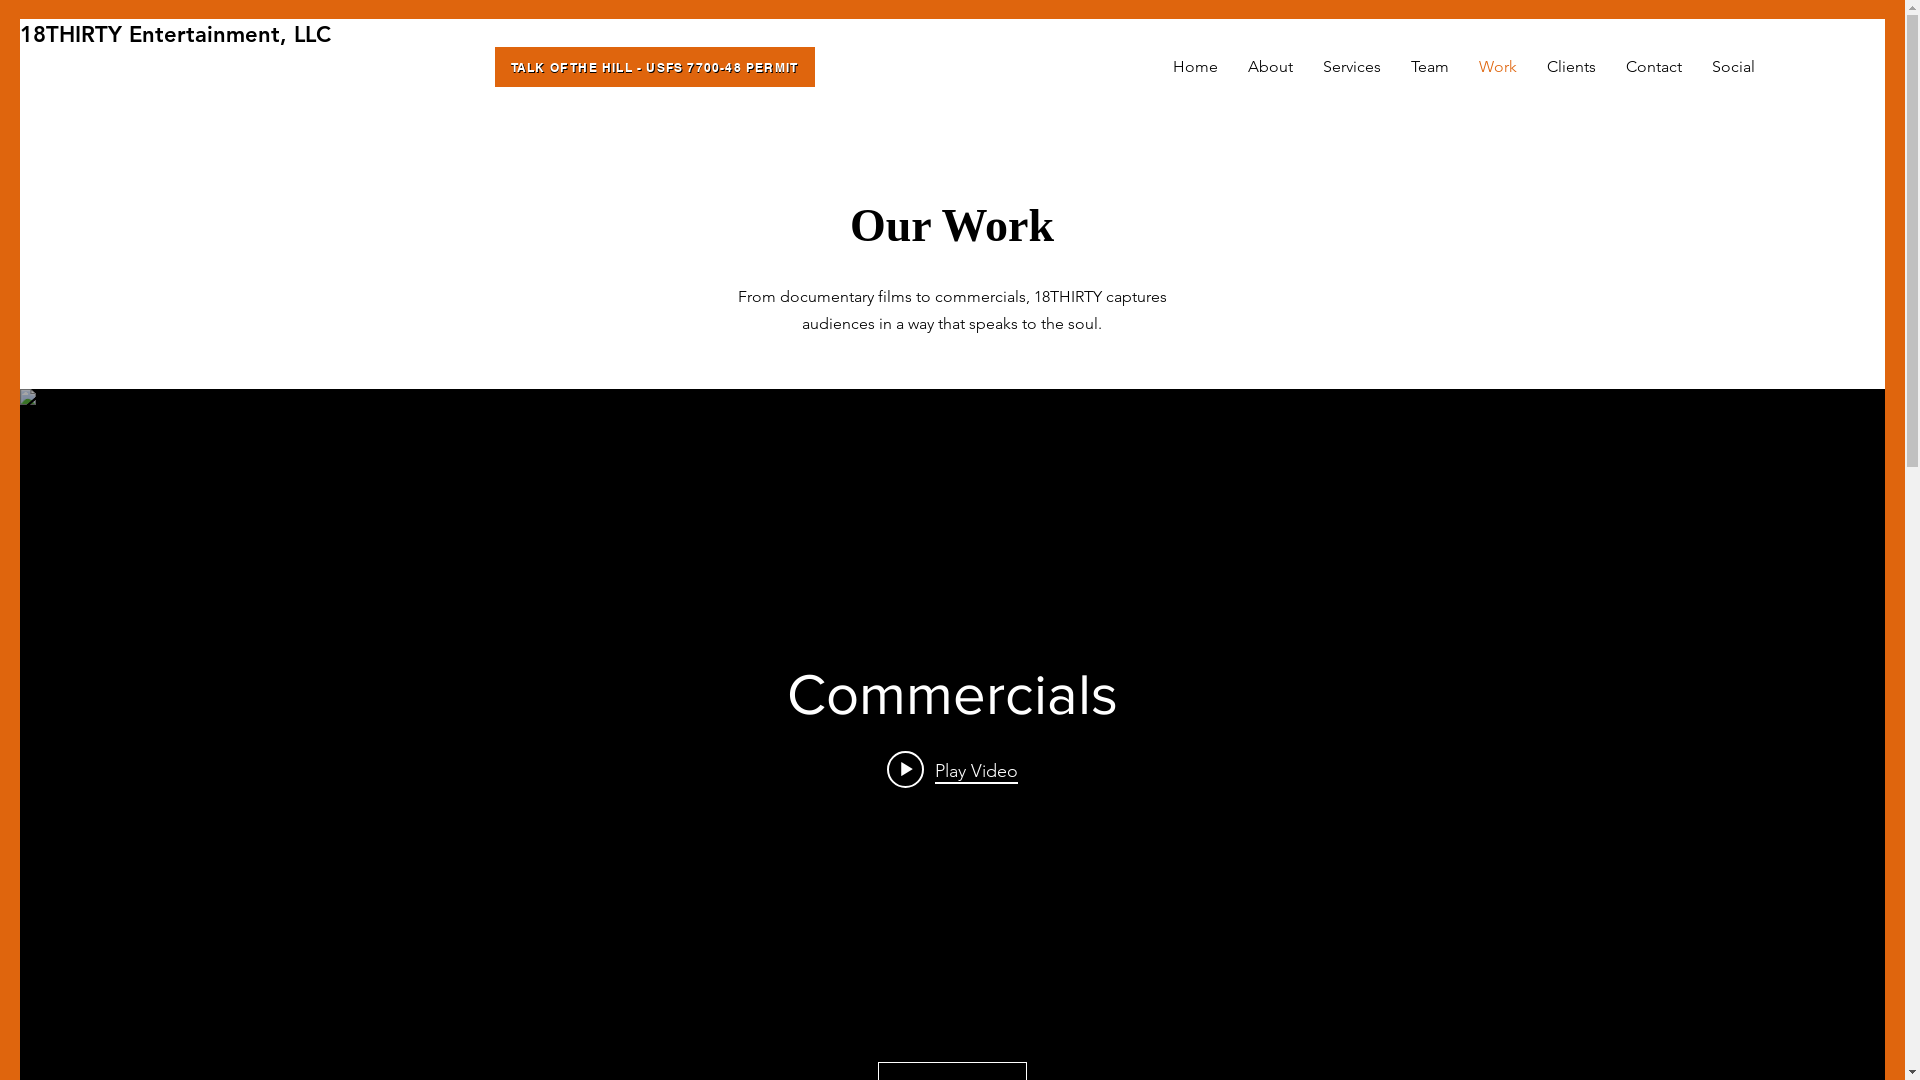 The width and height of the screenshot is (1920, 1080). What do you see at coordinates (1734, 67) in the screenshot?
I see `Social` at bounding box center [1734, 67].